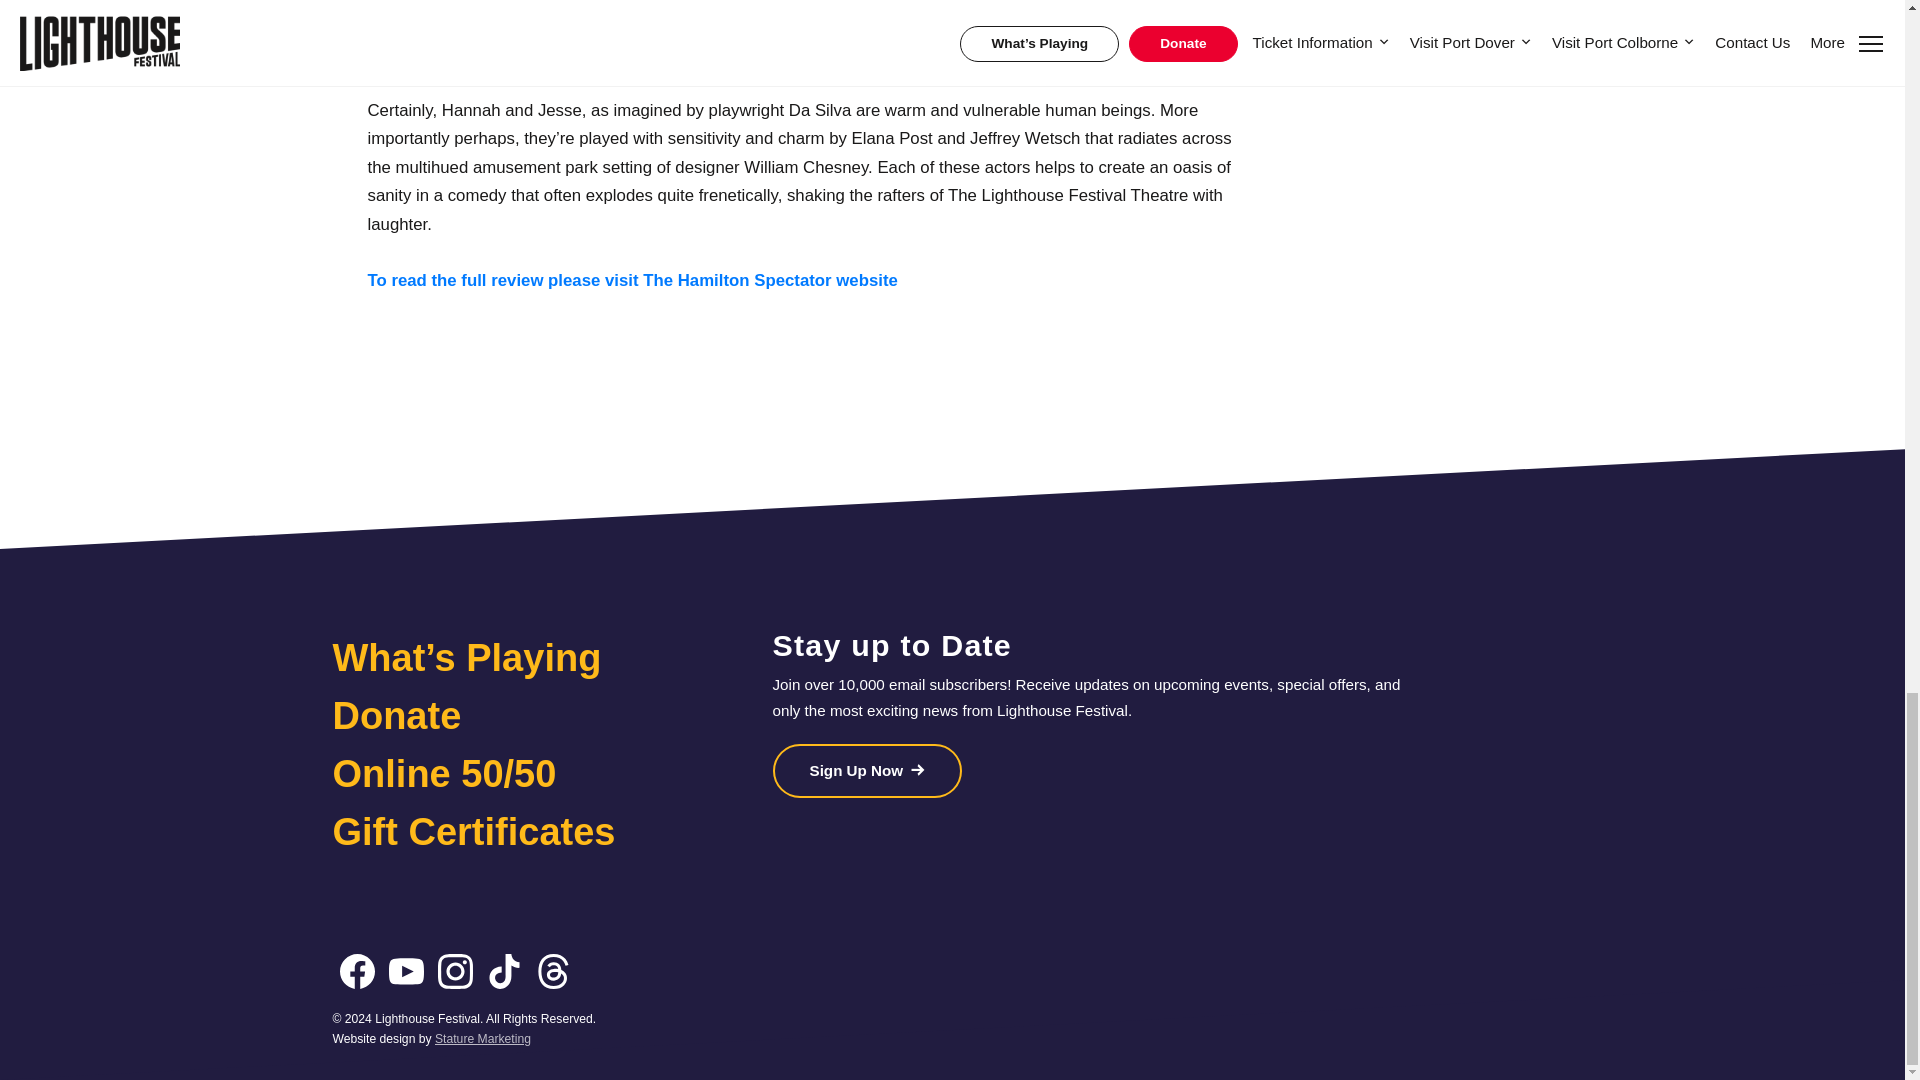  Describe the element at coordinates (406, 971) in the screenshot. I see `Follow us on YouTube` at that location.